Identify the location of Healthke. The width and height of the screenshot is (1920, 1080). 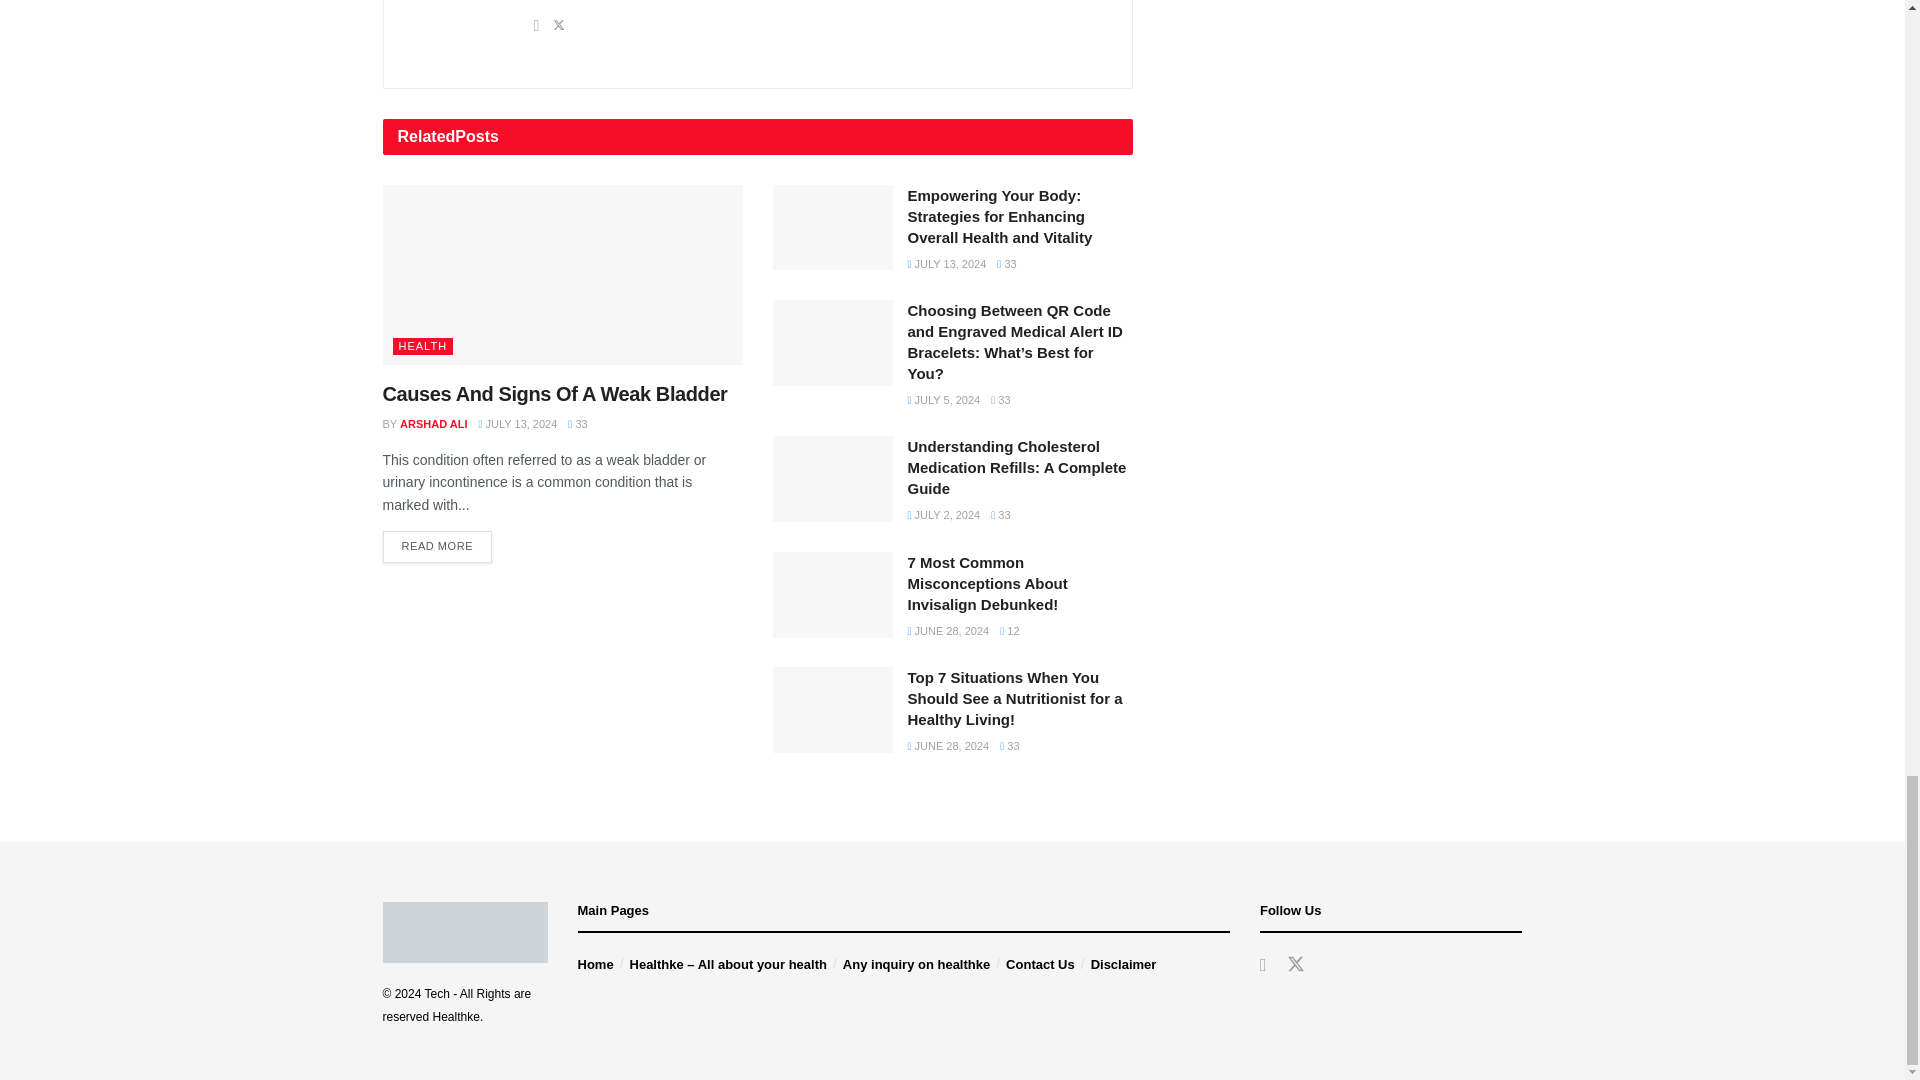
(456, 1016).